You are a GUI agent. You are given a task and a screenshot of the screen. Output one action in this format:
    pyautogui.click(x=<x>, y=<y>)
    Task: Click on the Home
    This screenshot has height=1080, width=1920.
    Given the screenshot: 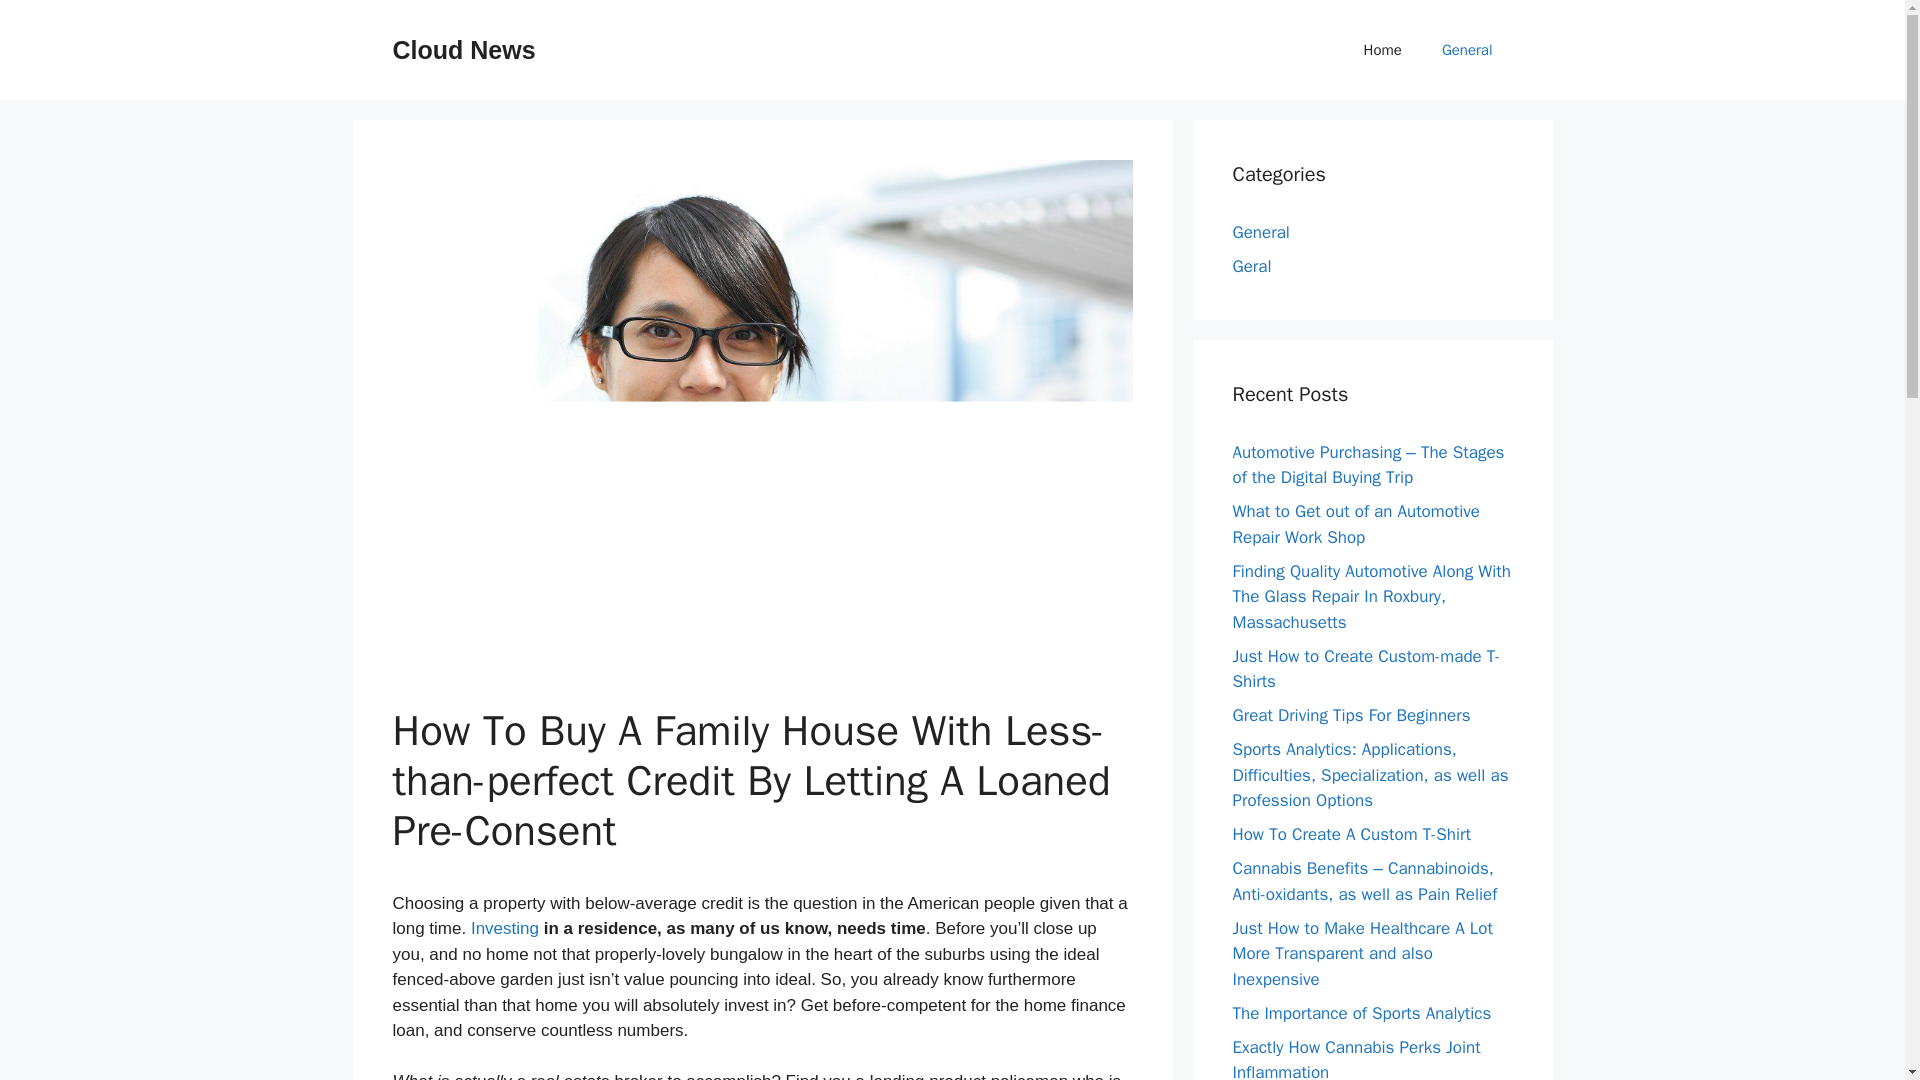 What is the action you would take?
    pyautogui.click(x=1383, y=50)
    